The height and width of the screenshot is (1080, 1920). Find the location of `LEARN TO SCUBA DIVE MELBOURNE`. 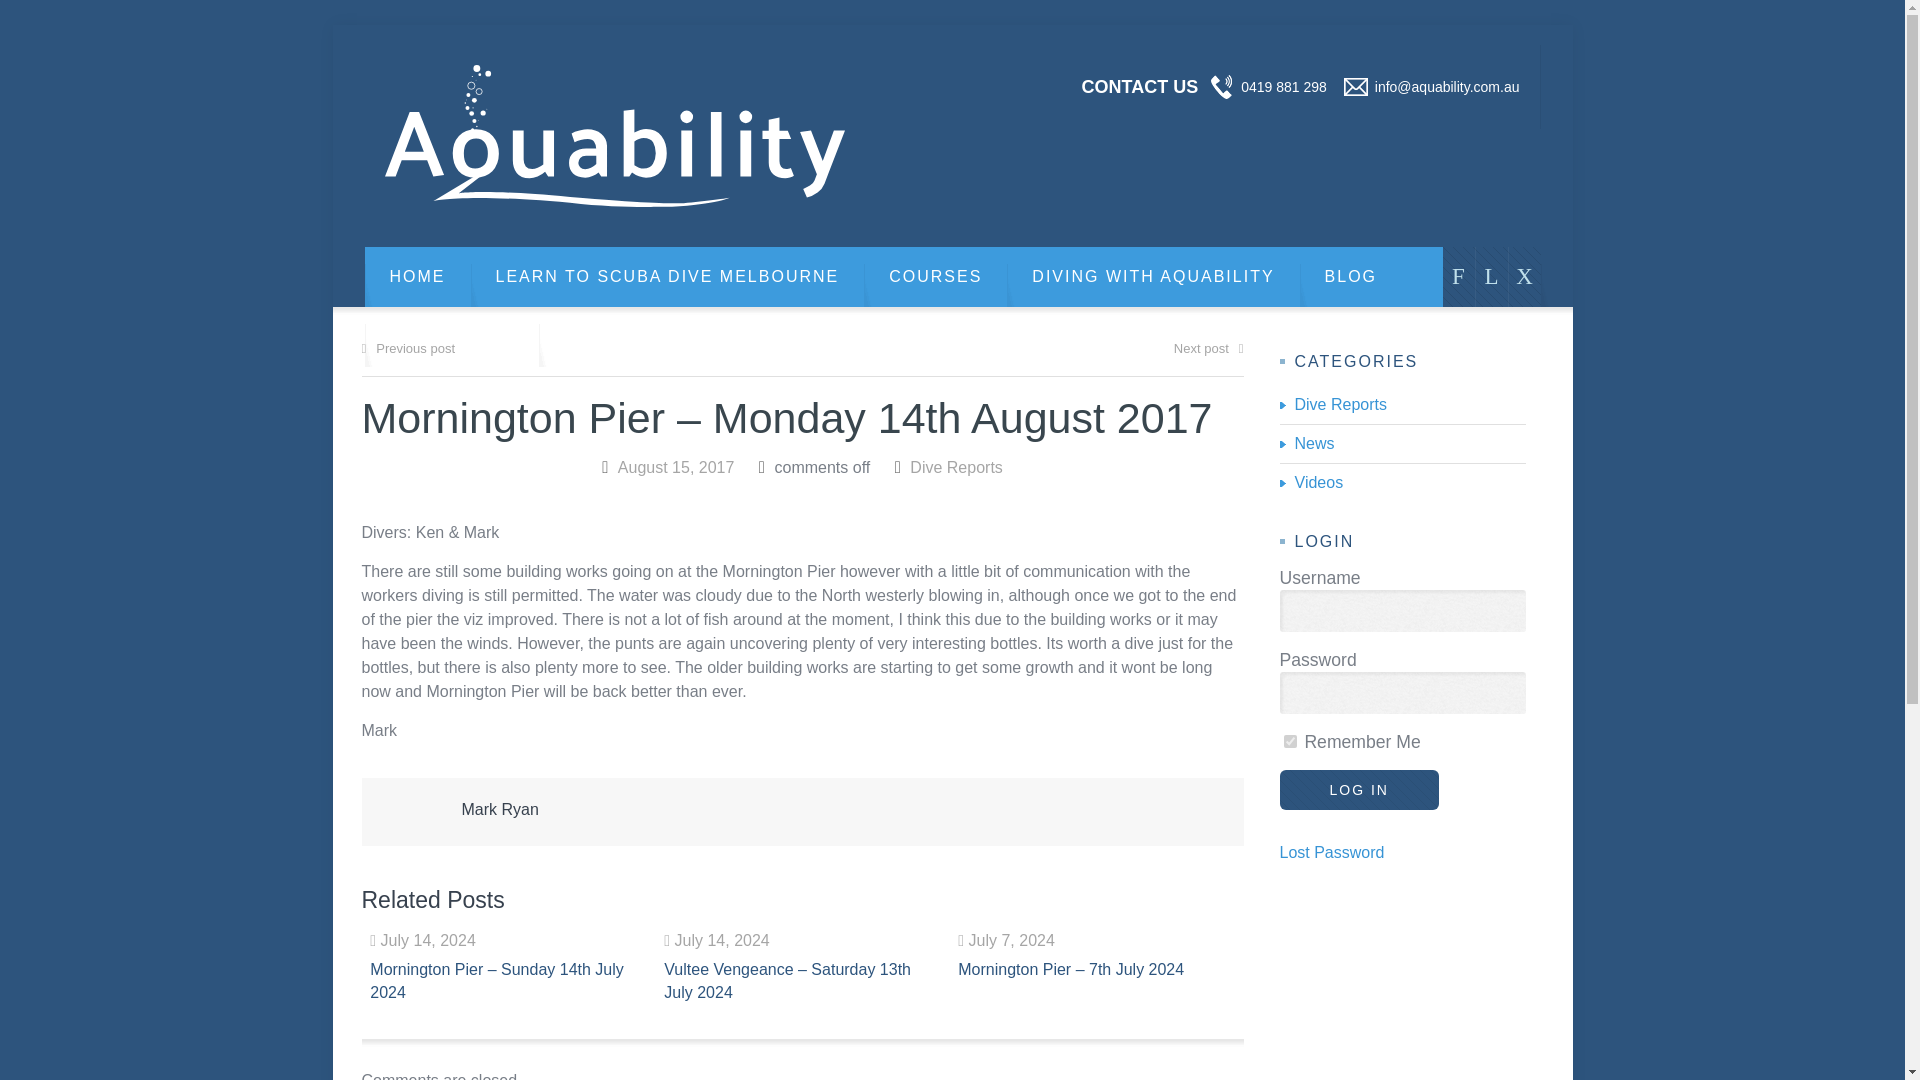

LEARN TO SCUBA DIVE MELBOURNE is located at coordinates (667, 276).